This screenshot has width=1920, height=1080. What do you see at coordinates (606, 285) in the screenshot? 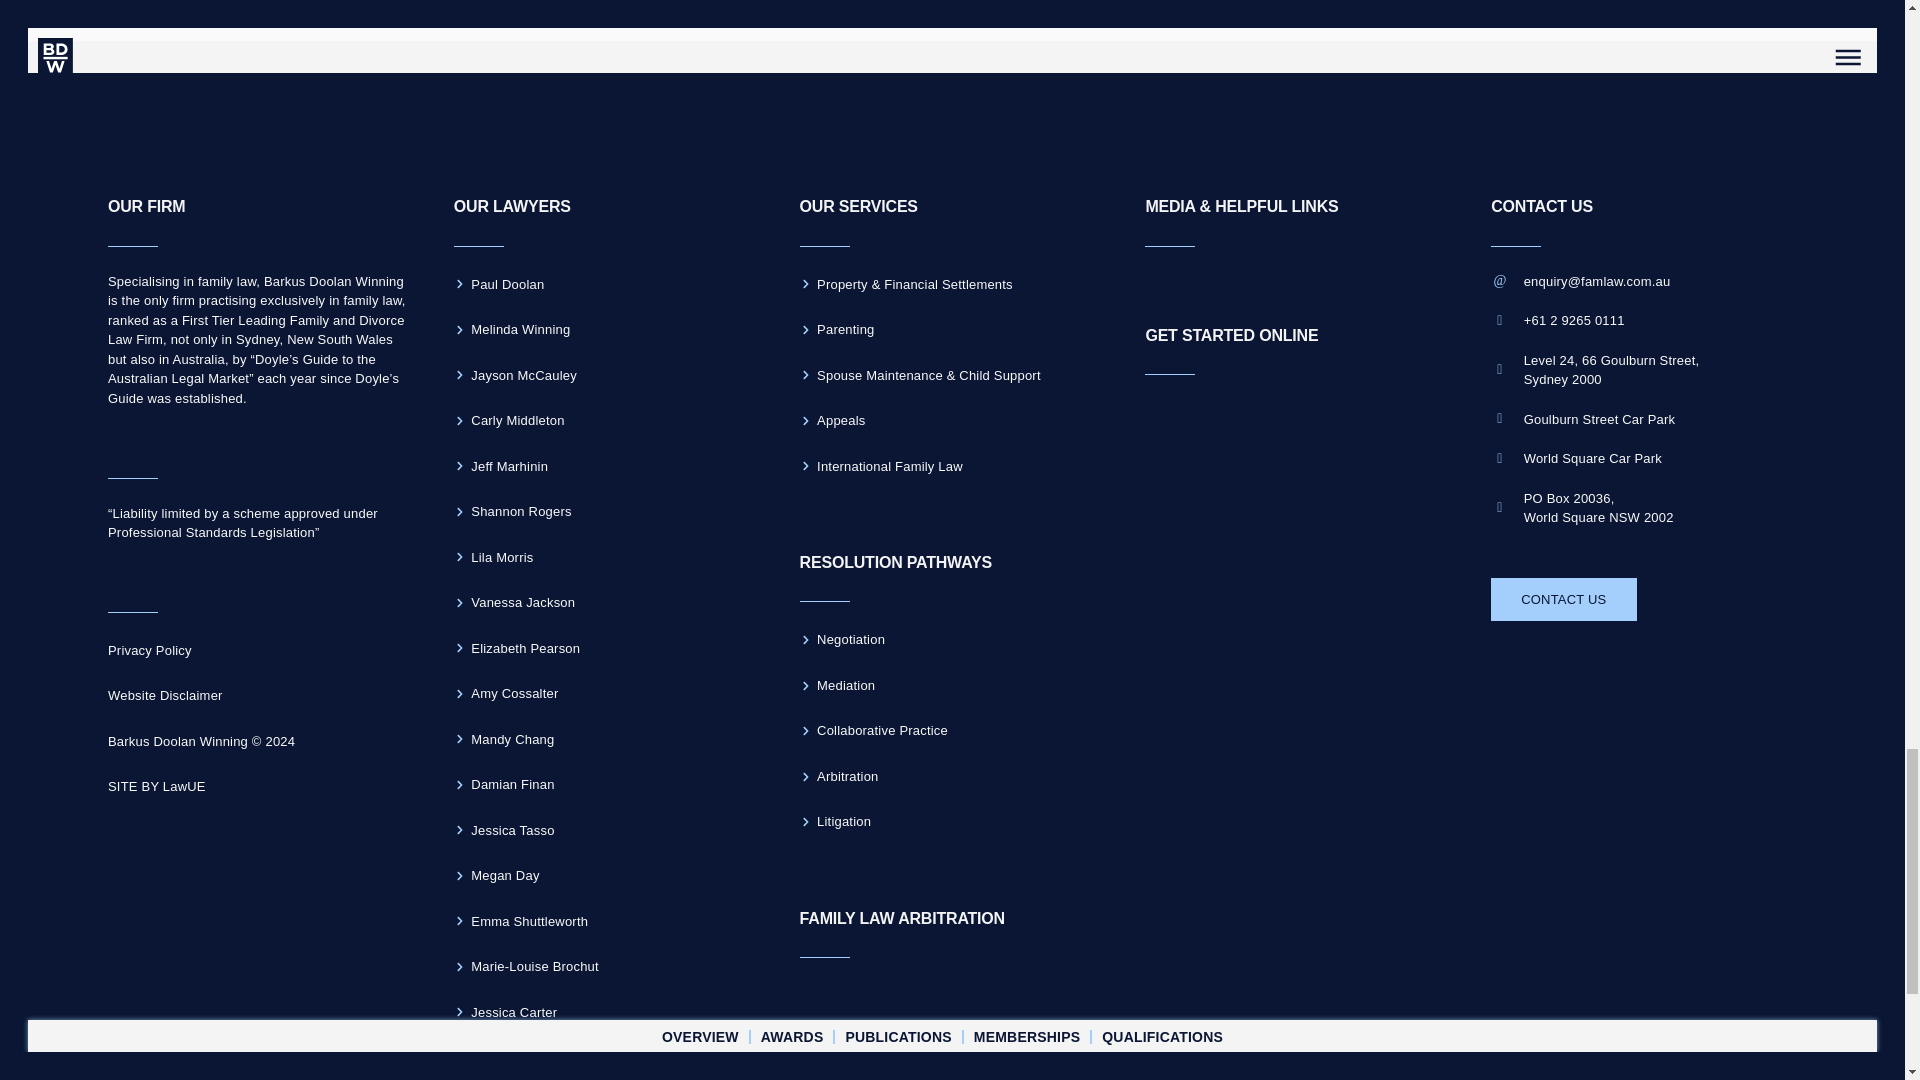
I see `Paul Doolan` at bounding box center [606, 285].